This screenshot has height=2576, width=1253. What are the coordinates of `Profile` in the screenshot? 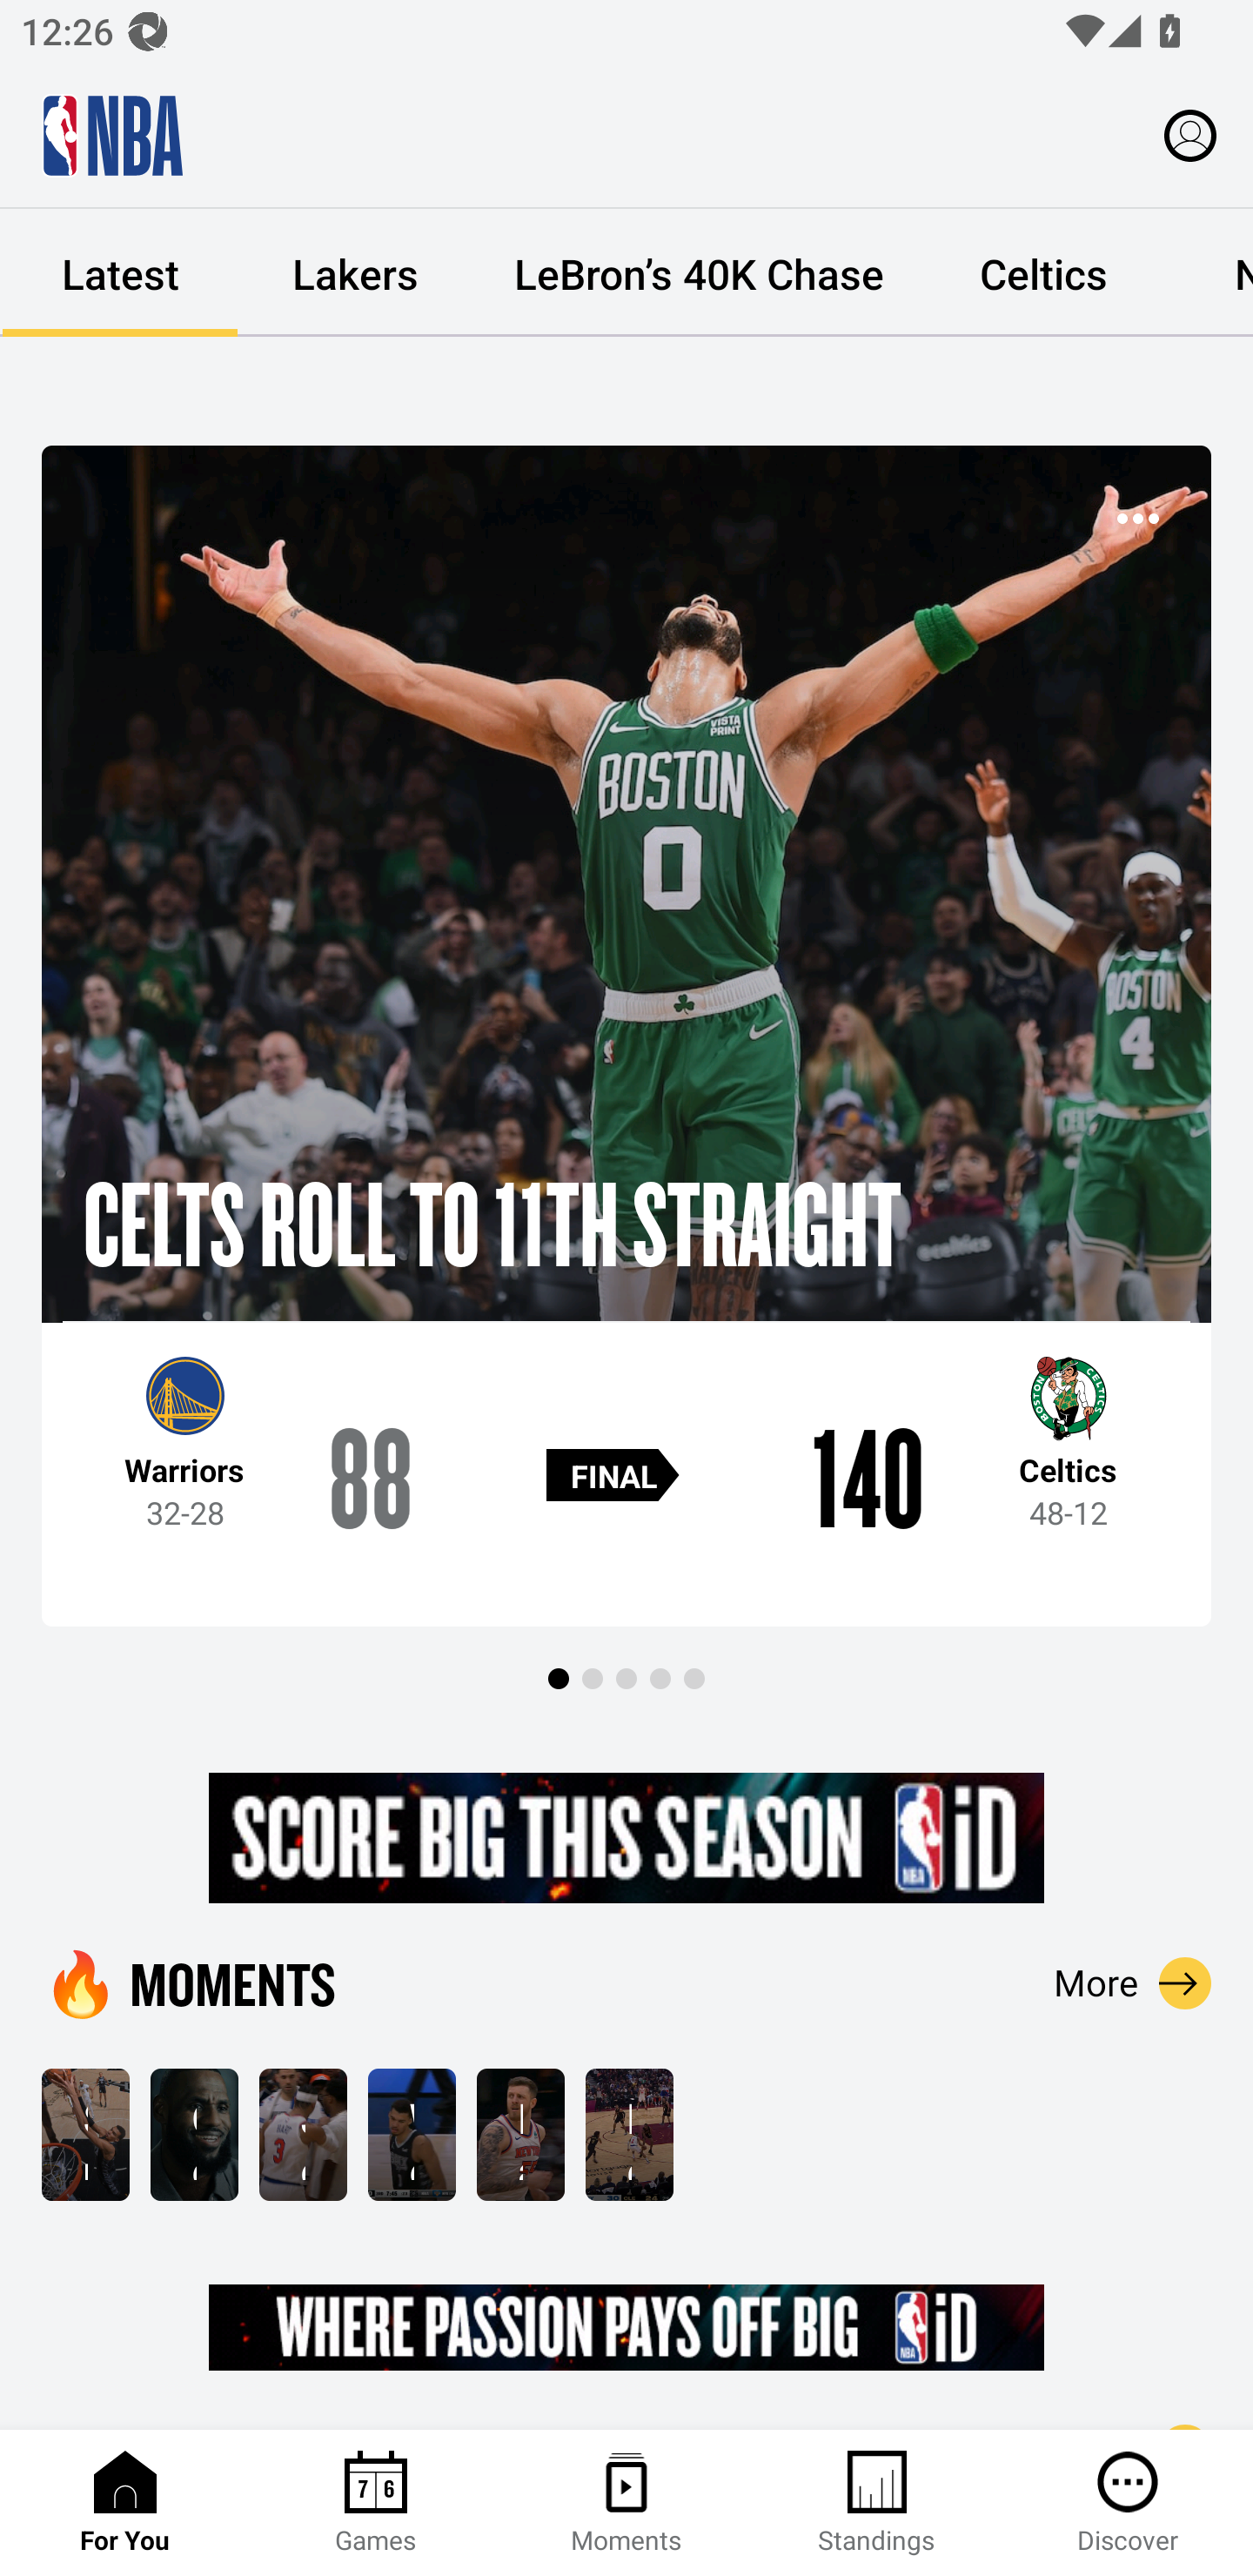 It's located at (1190, 134).